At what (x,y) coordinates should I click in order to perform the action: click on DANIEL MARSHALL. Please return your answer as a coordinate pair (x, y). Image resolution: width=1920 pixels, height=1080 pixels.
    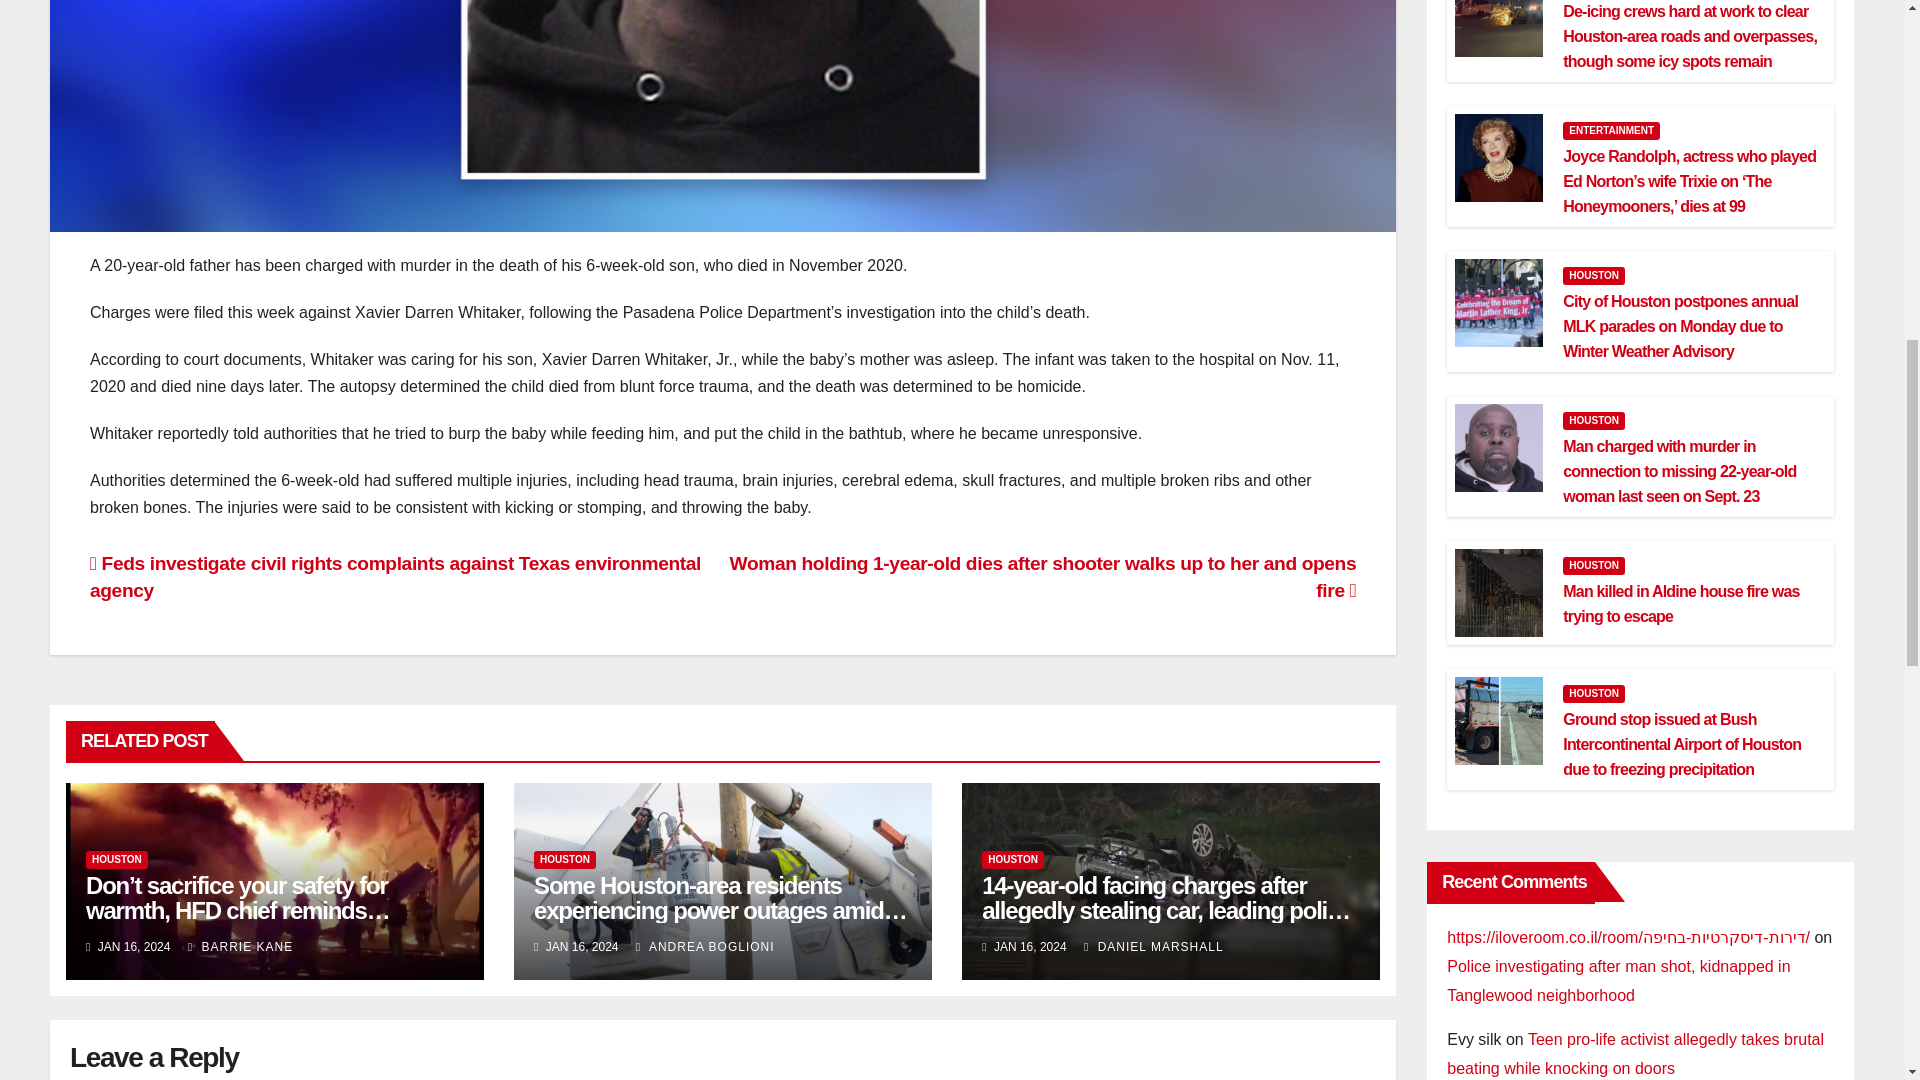
    Looking at the image, I should click on (1154, 946).